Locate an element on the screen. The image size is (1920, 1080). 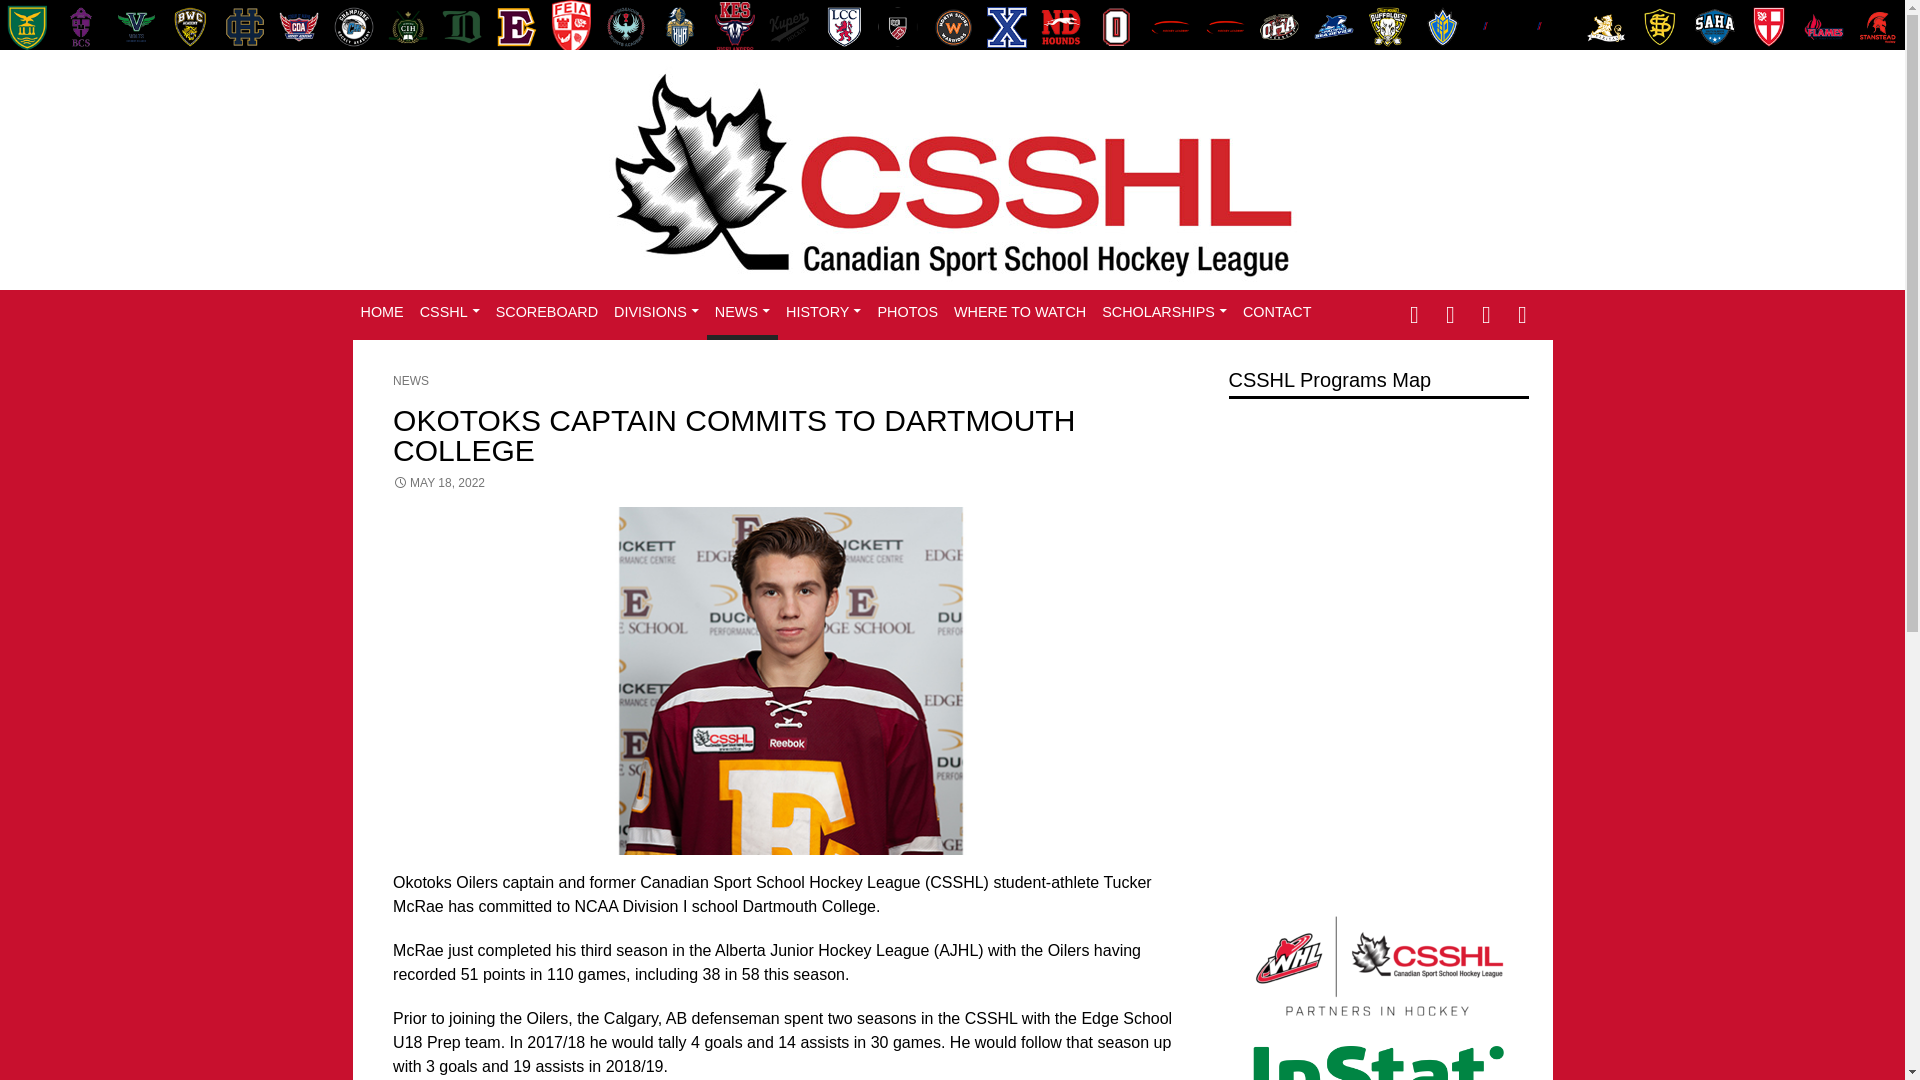
Delta Hockey Academy is located at coordinates (462, 26).